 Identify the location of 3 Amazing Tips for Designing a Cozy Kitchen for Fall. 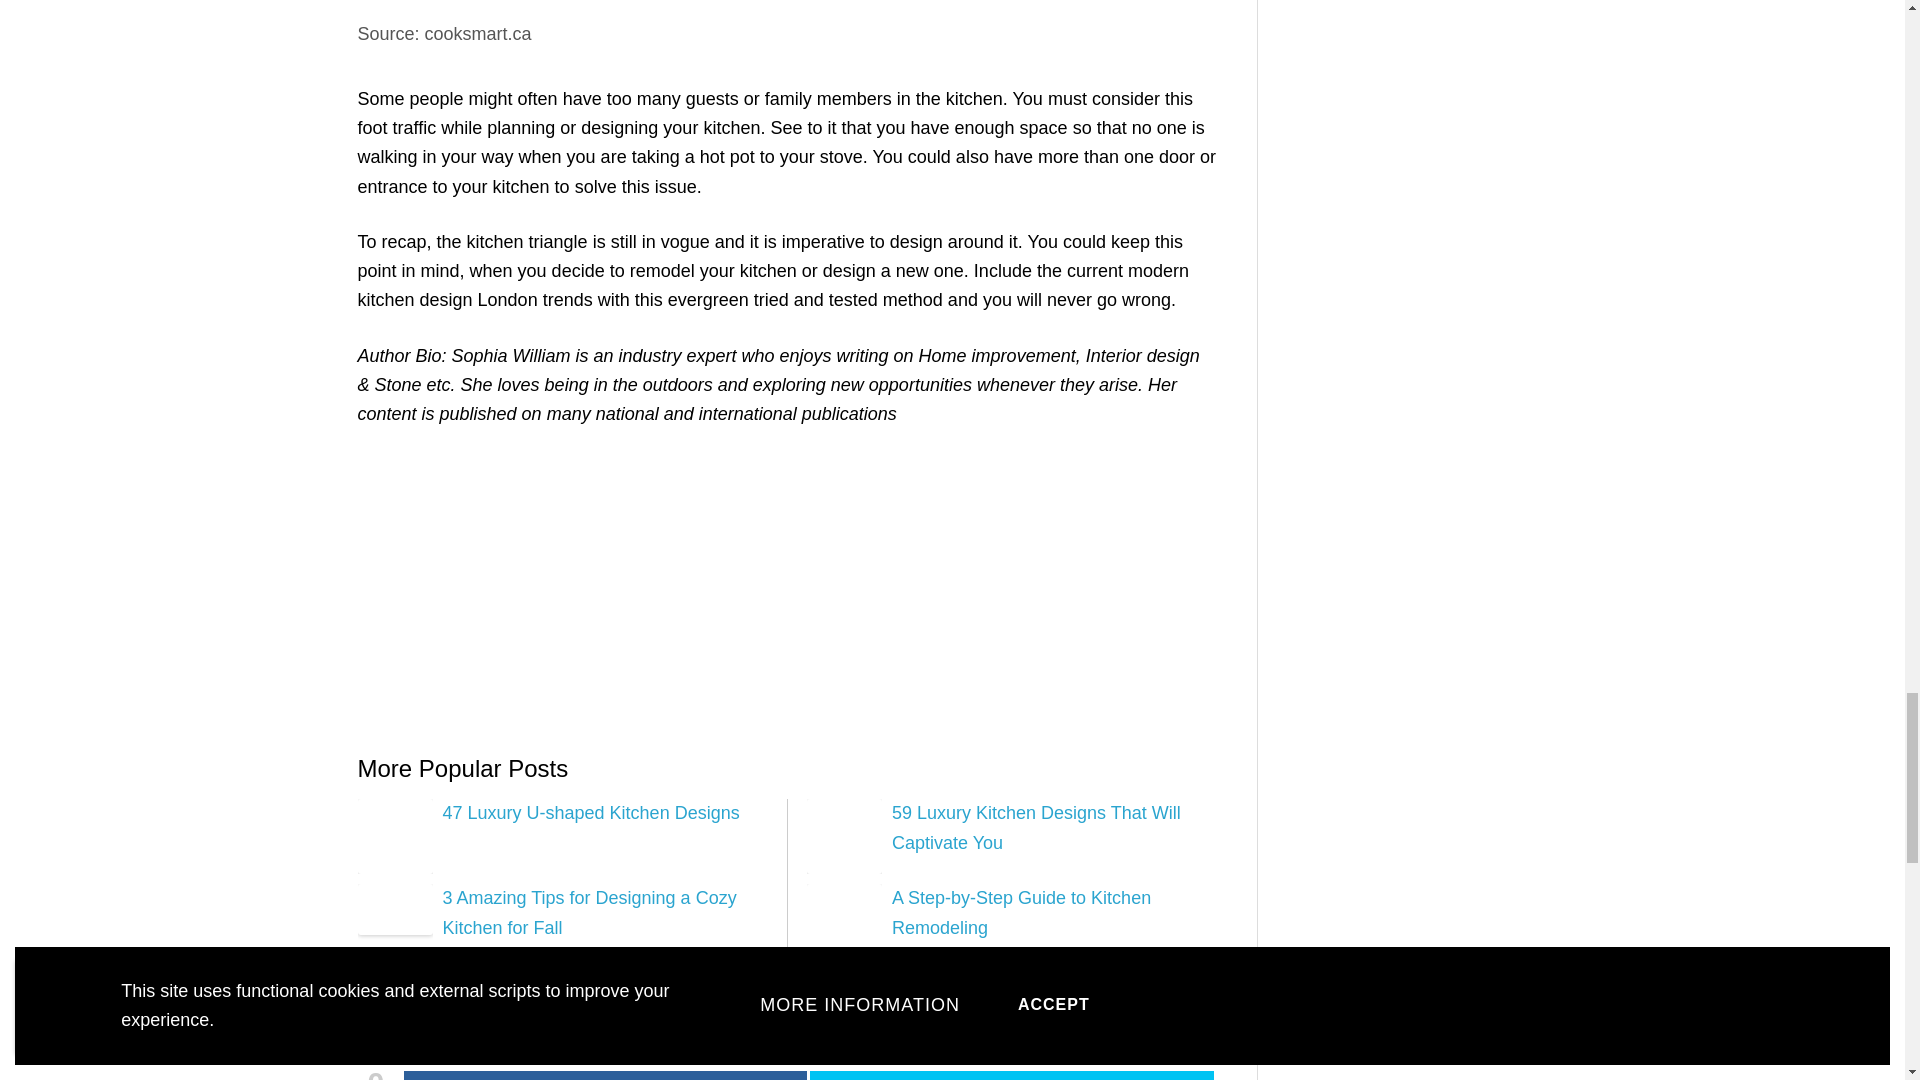
(588, 912).